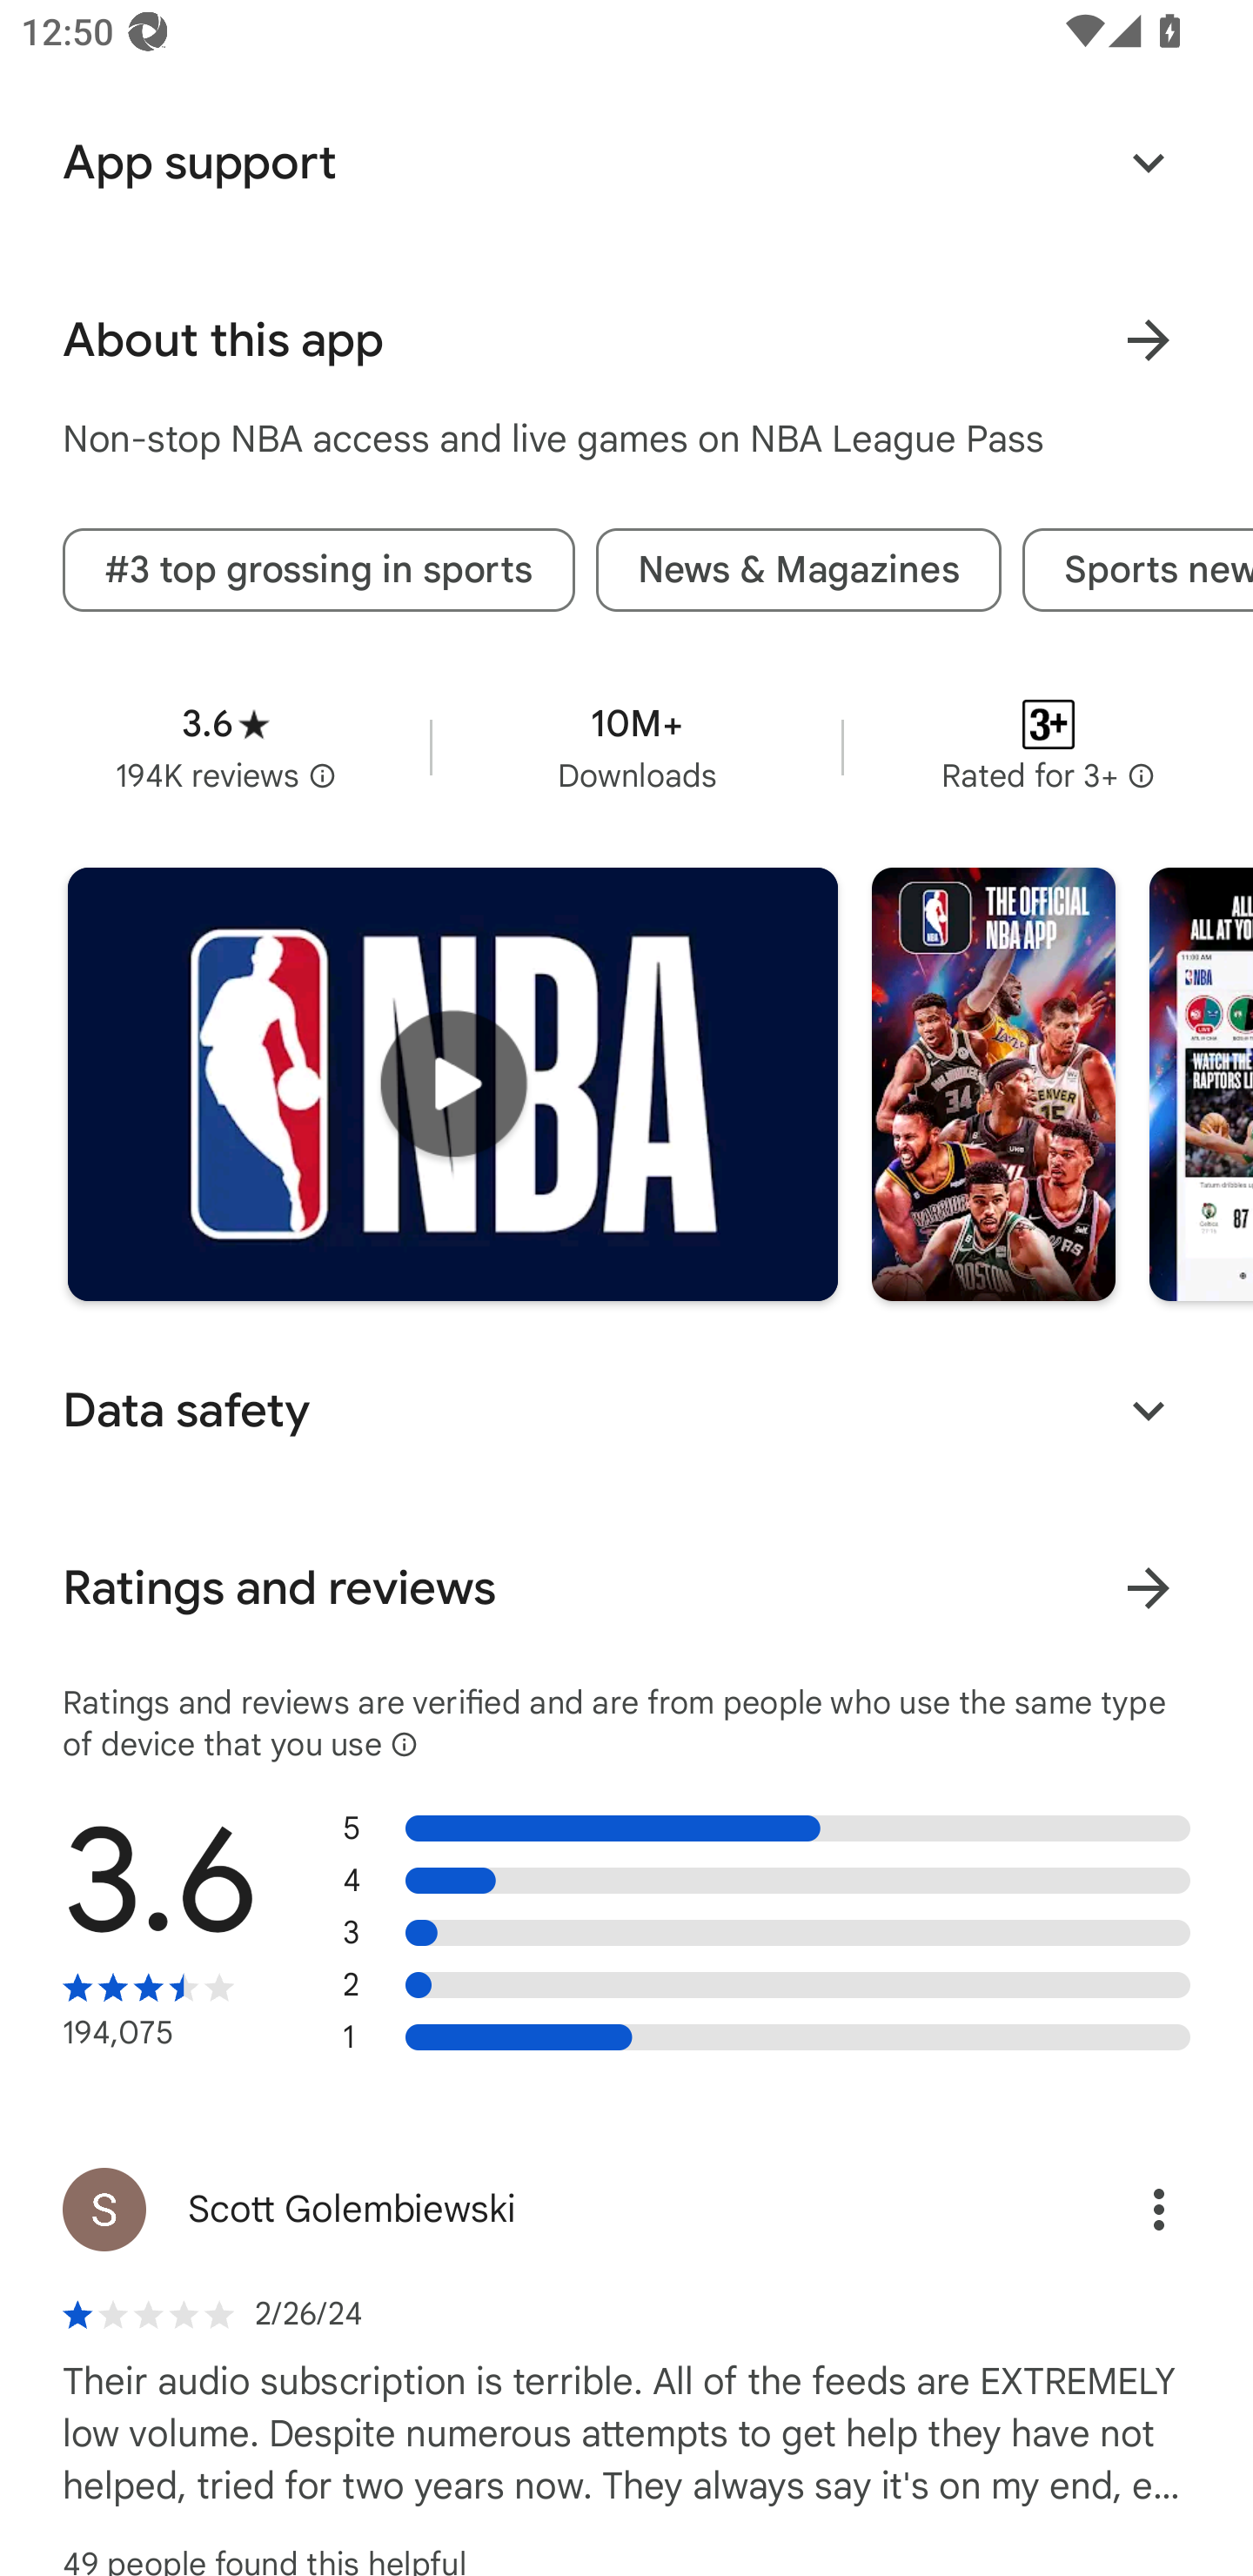  What do you see at coordinates (1149, 1410) in the screenshot?
I see `Expand` at bounding box center [1149, 1410].